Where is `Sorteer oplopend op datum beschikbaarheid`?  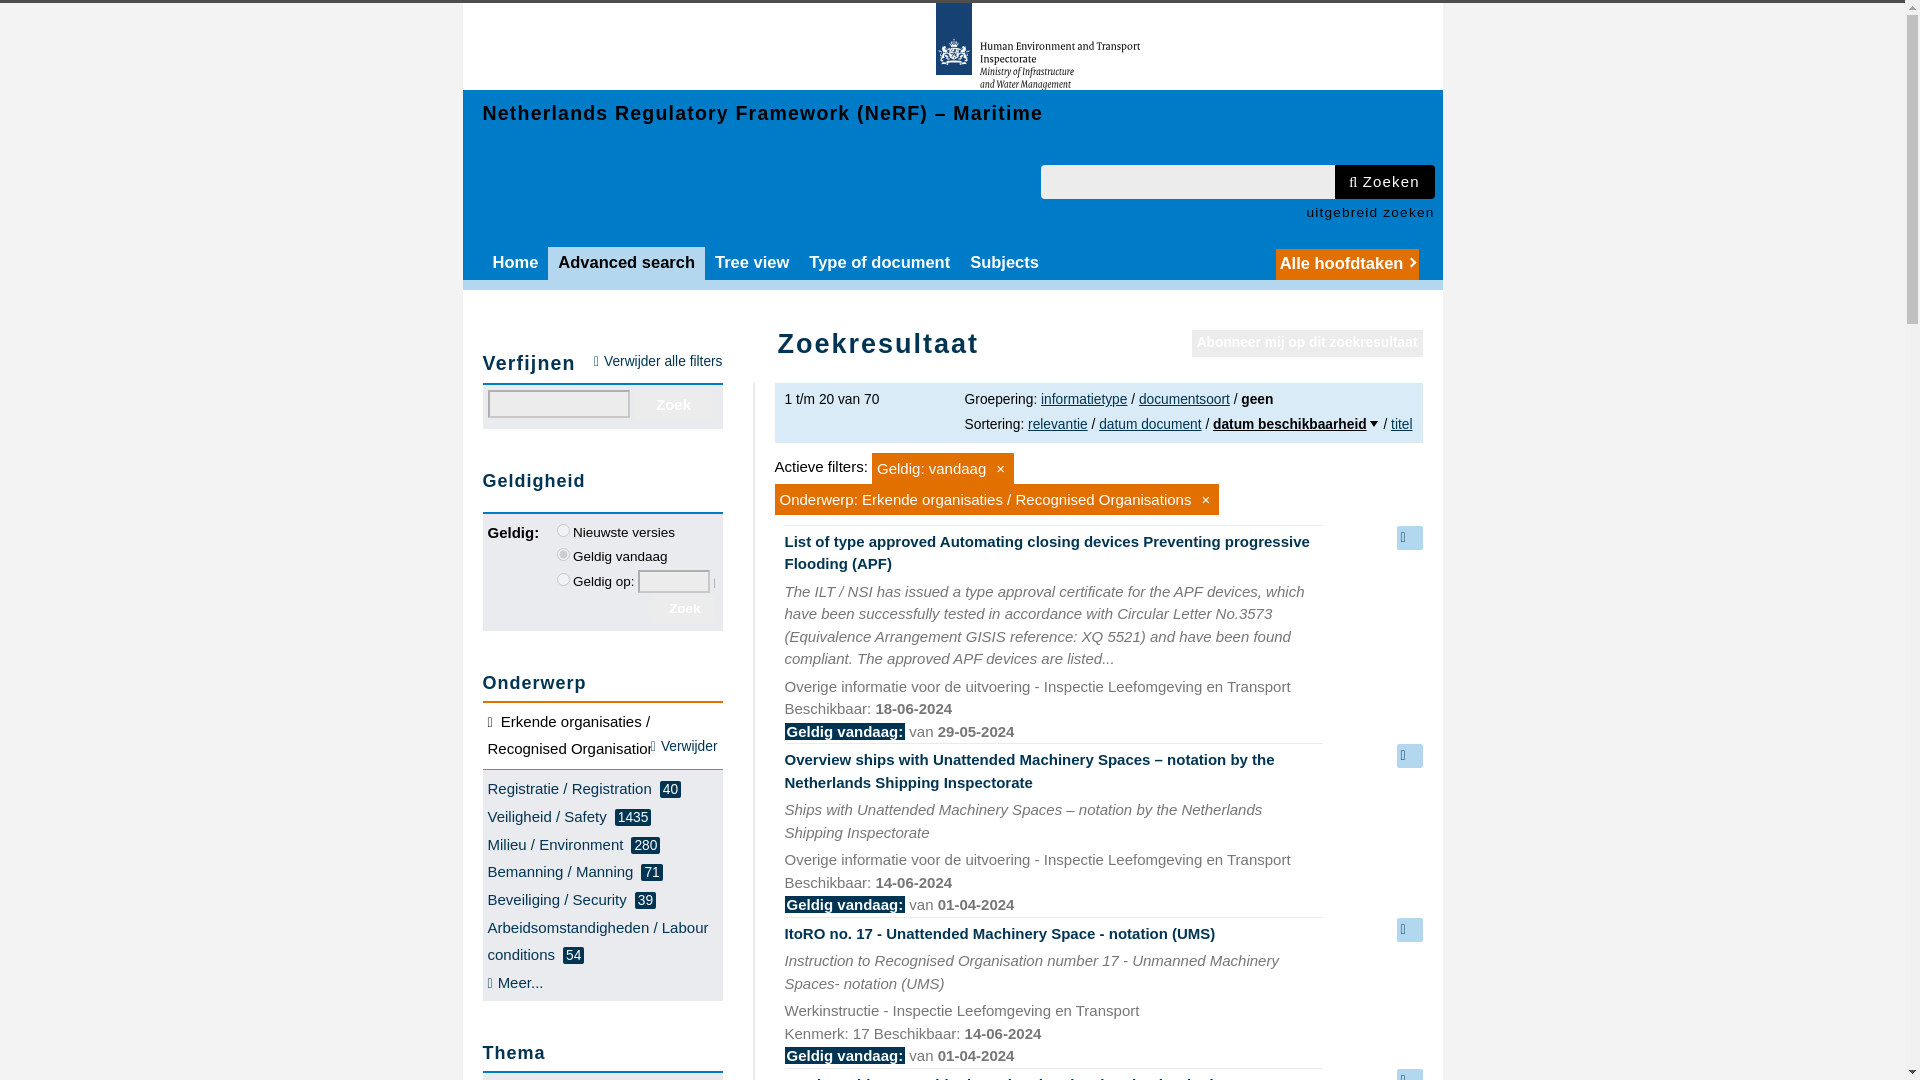 Sorteer oplopend op datum beschikbaarheid is located at coordinates (1296, 424).